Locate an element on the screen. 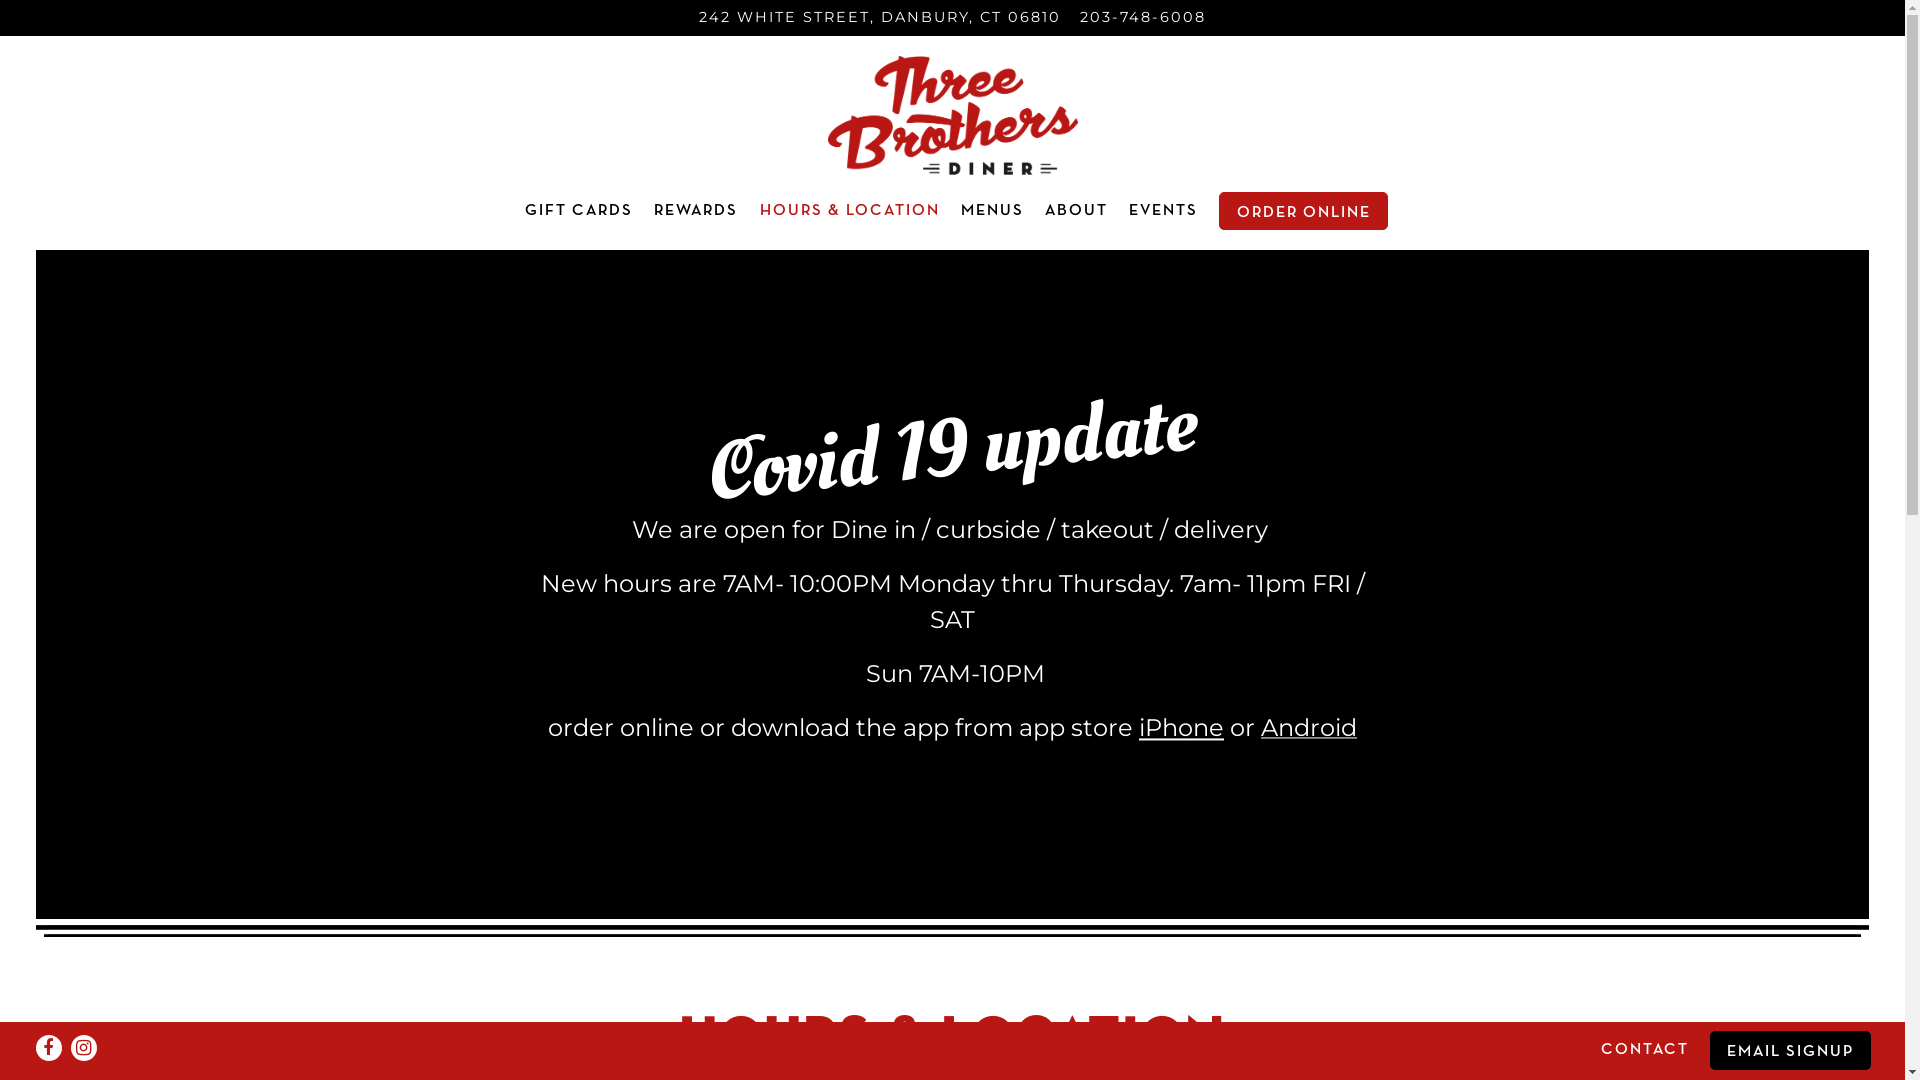 The image size is (1920, 1080). REWARDS is located at coordinates (696, 211).